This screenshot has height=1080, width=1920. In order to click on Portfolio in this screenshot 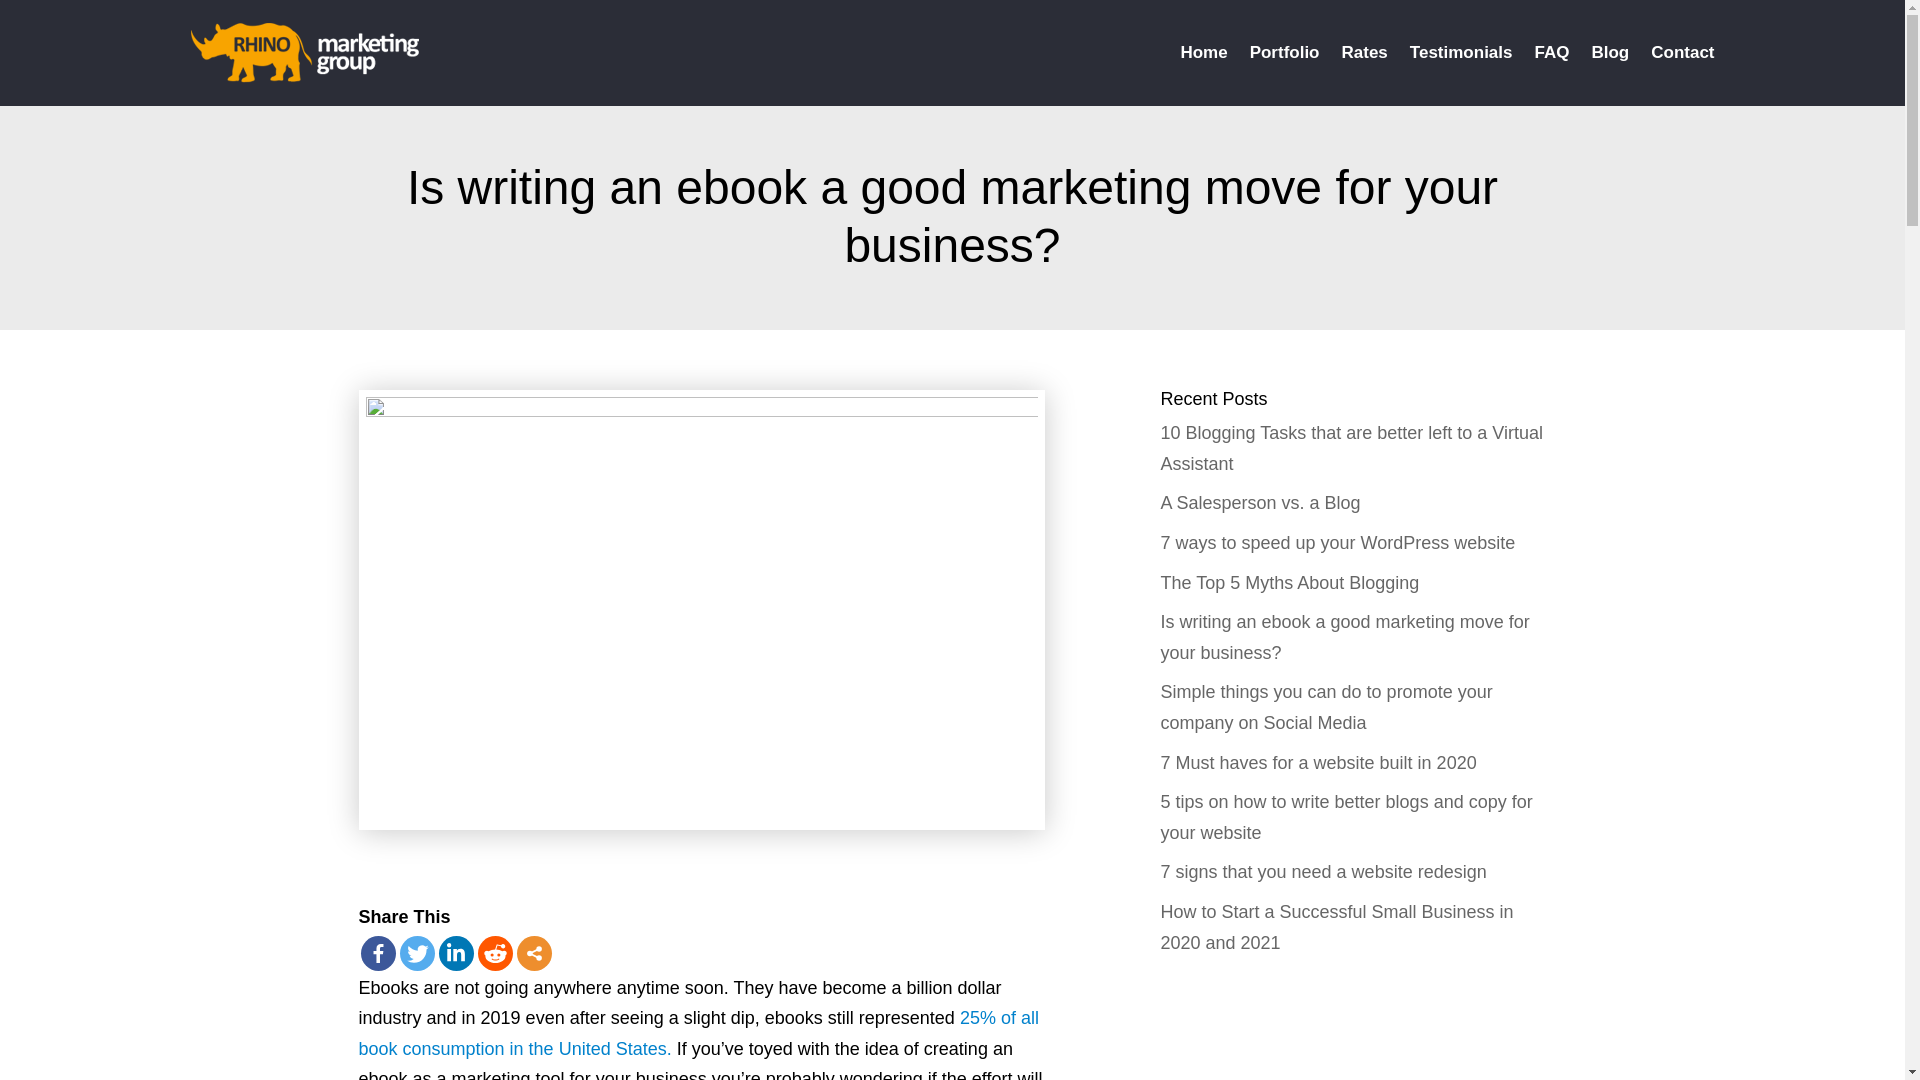, I will do `click(1284, 52)`.